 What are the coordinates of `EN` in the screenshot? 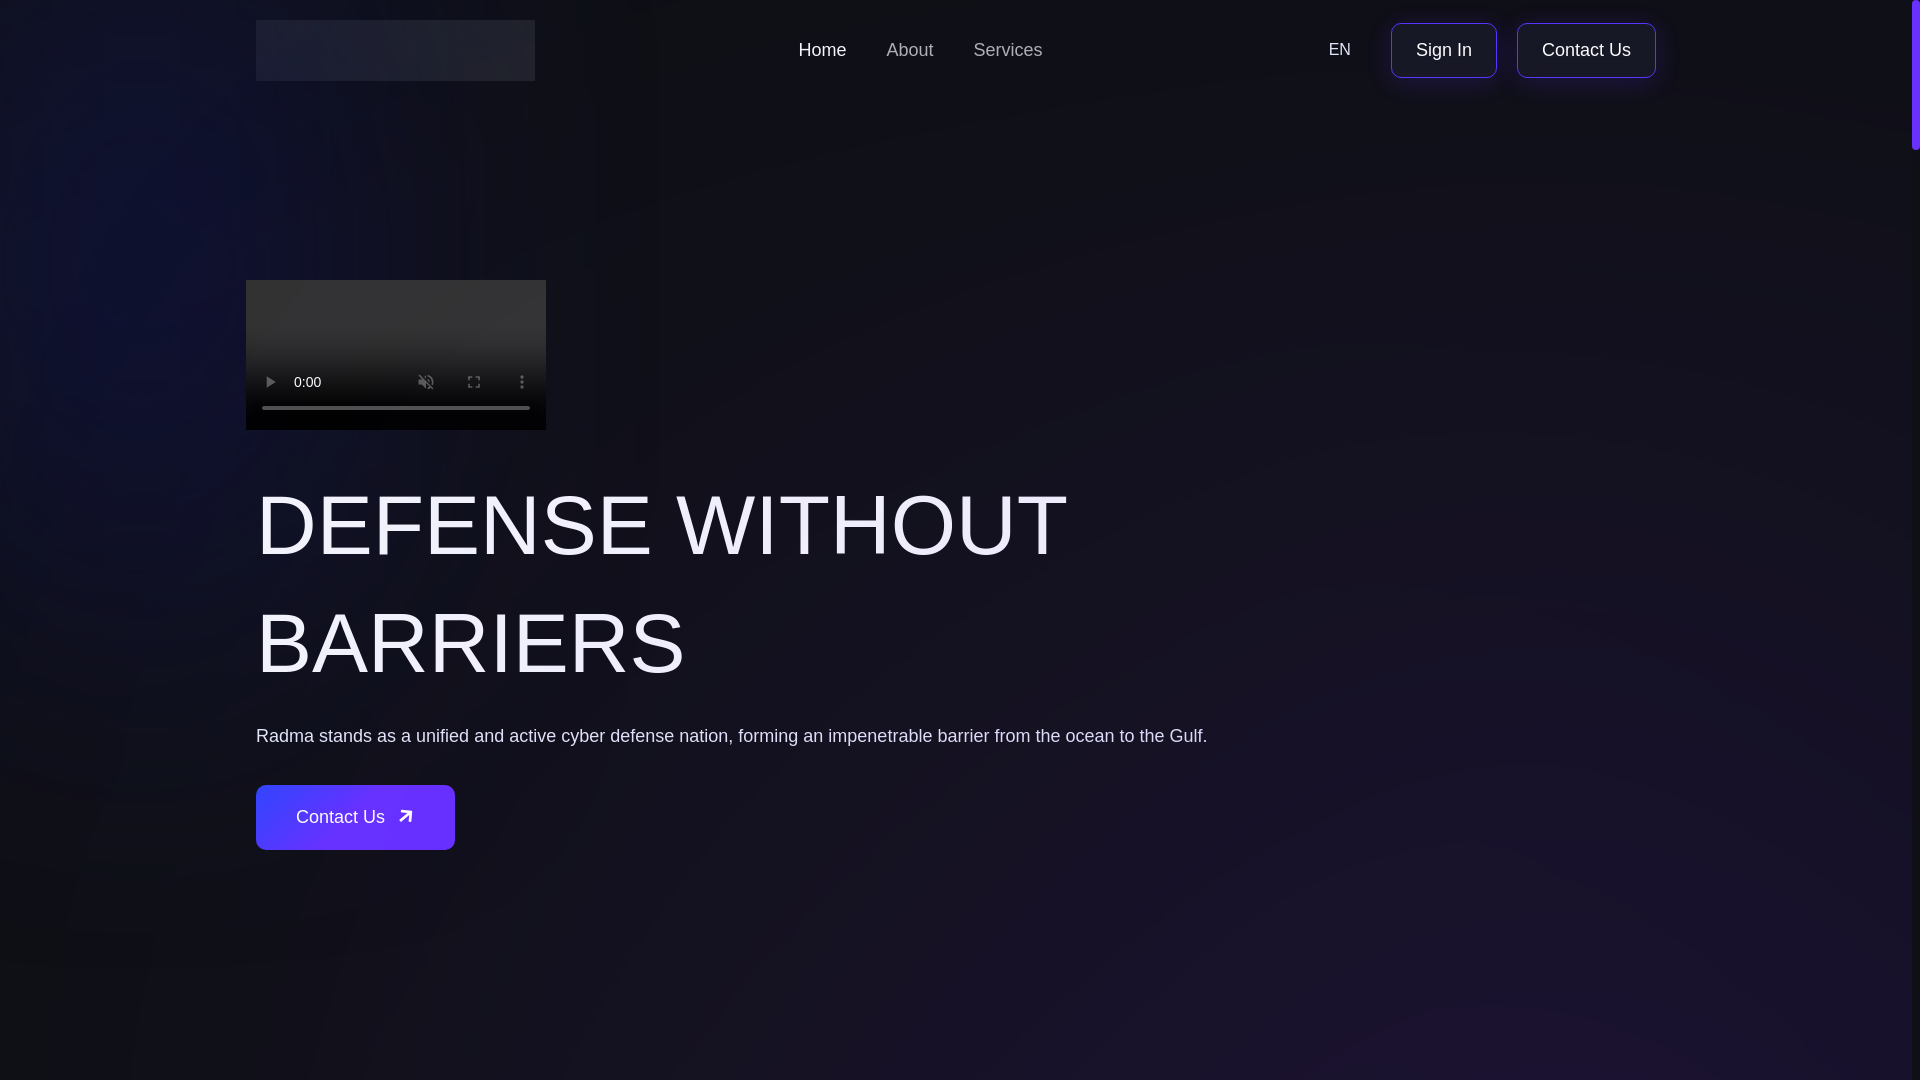 It's located at (1340, 50).